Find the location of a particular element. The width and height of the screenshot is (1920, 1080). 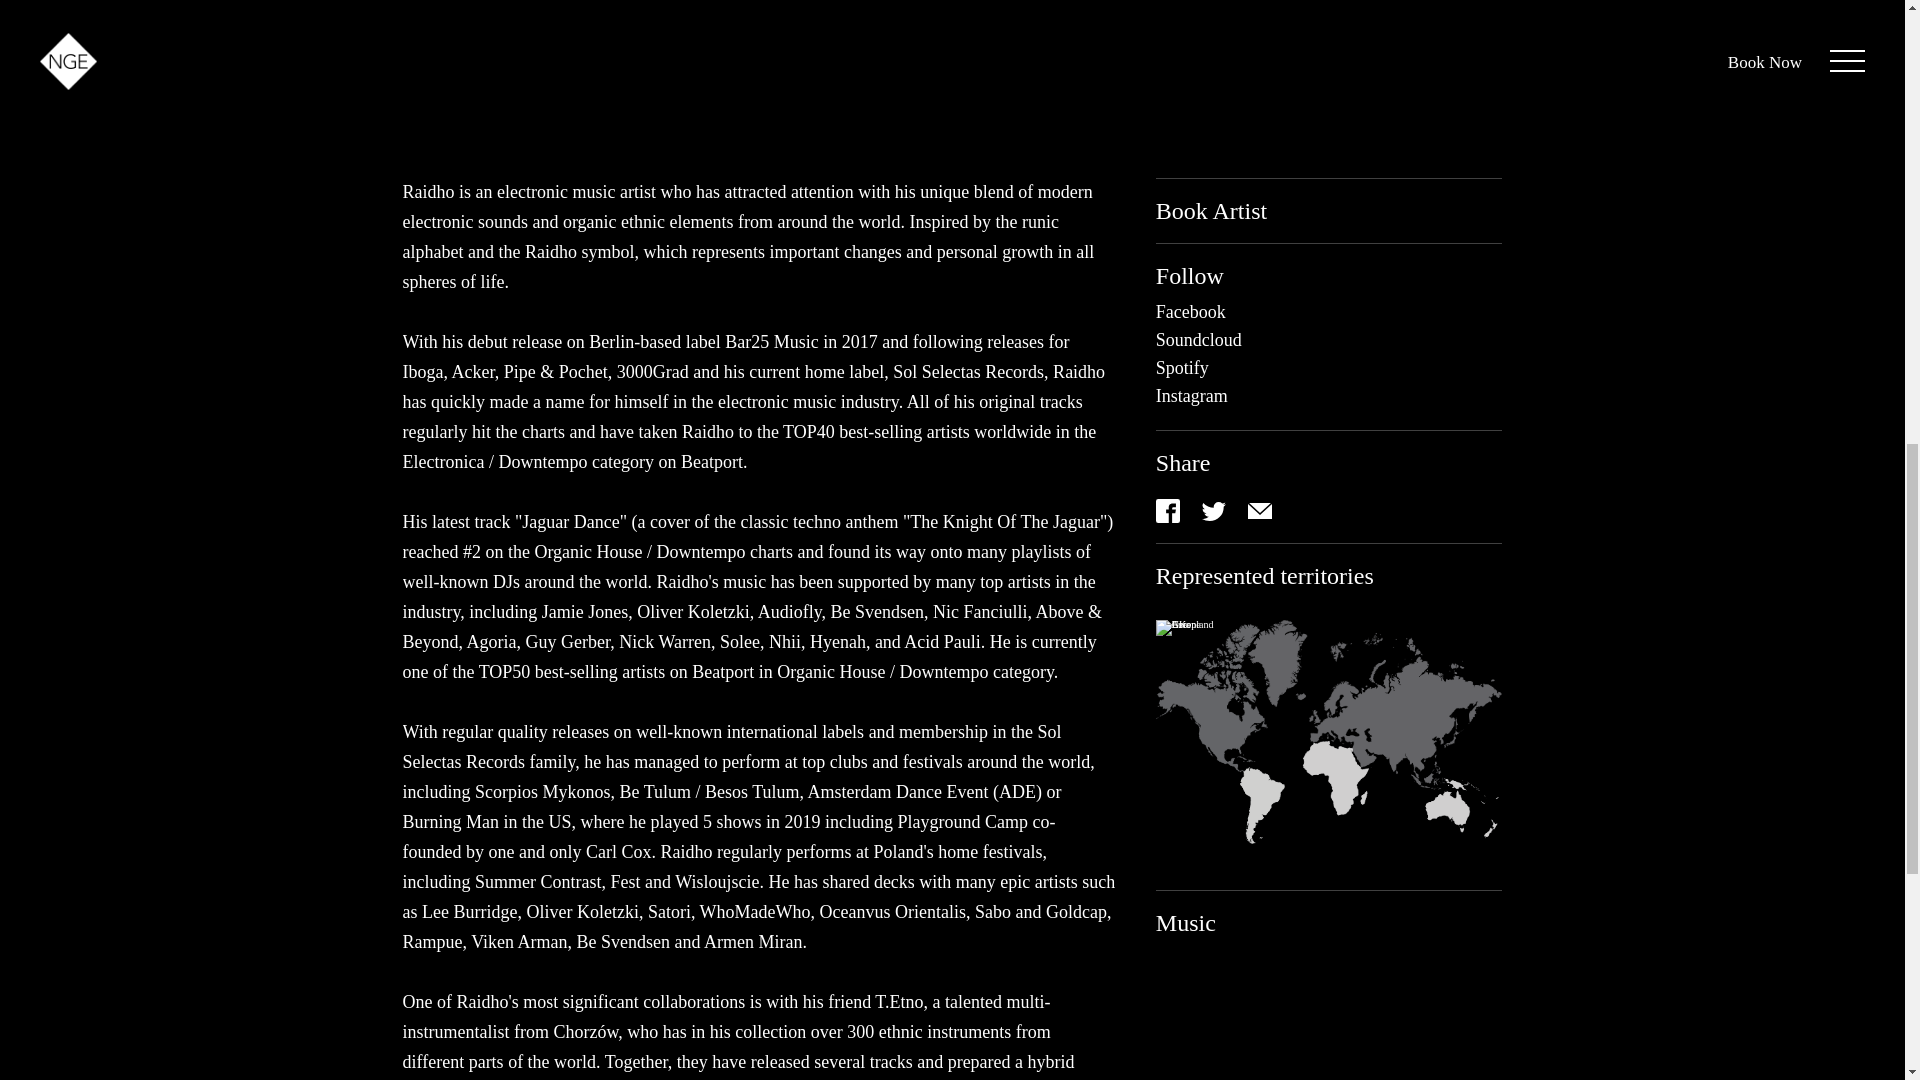

Book Artist is located at coordinates (1227, 210).